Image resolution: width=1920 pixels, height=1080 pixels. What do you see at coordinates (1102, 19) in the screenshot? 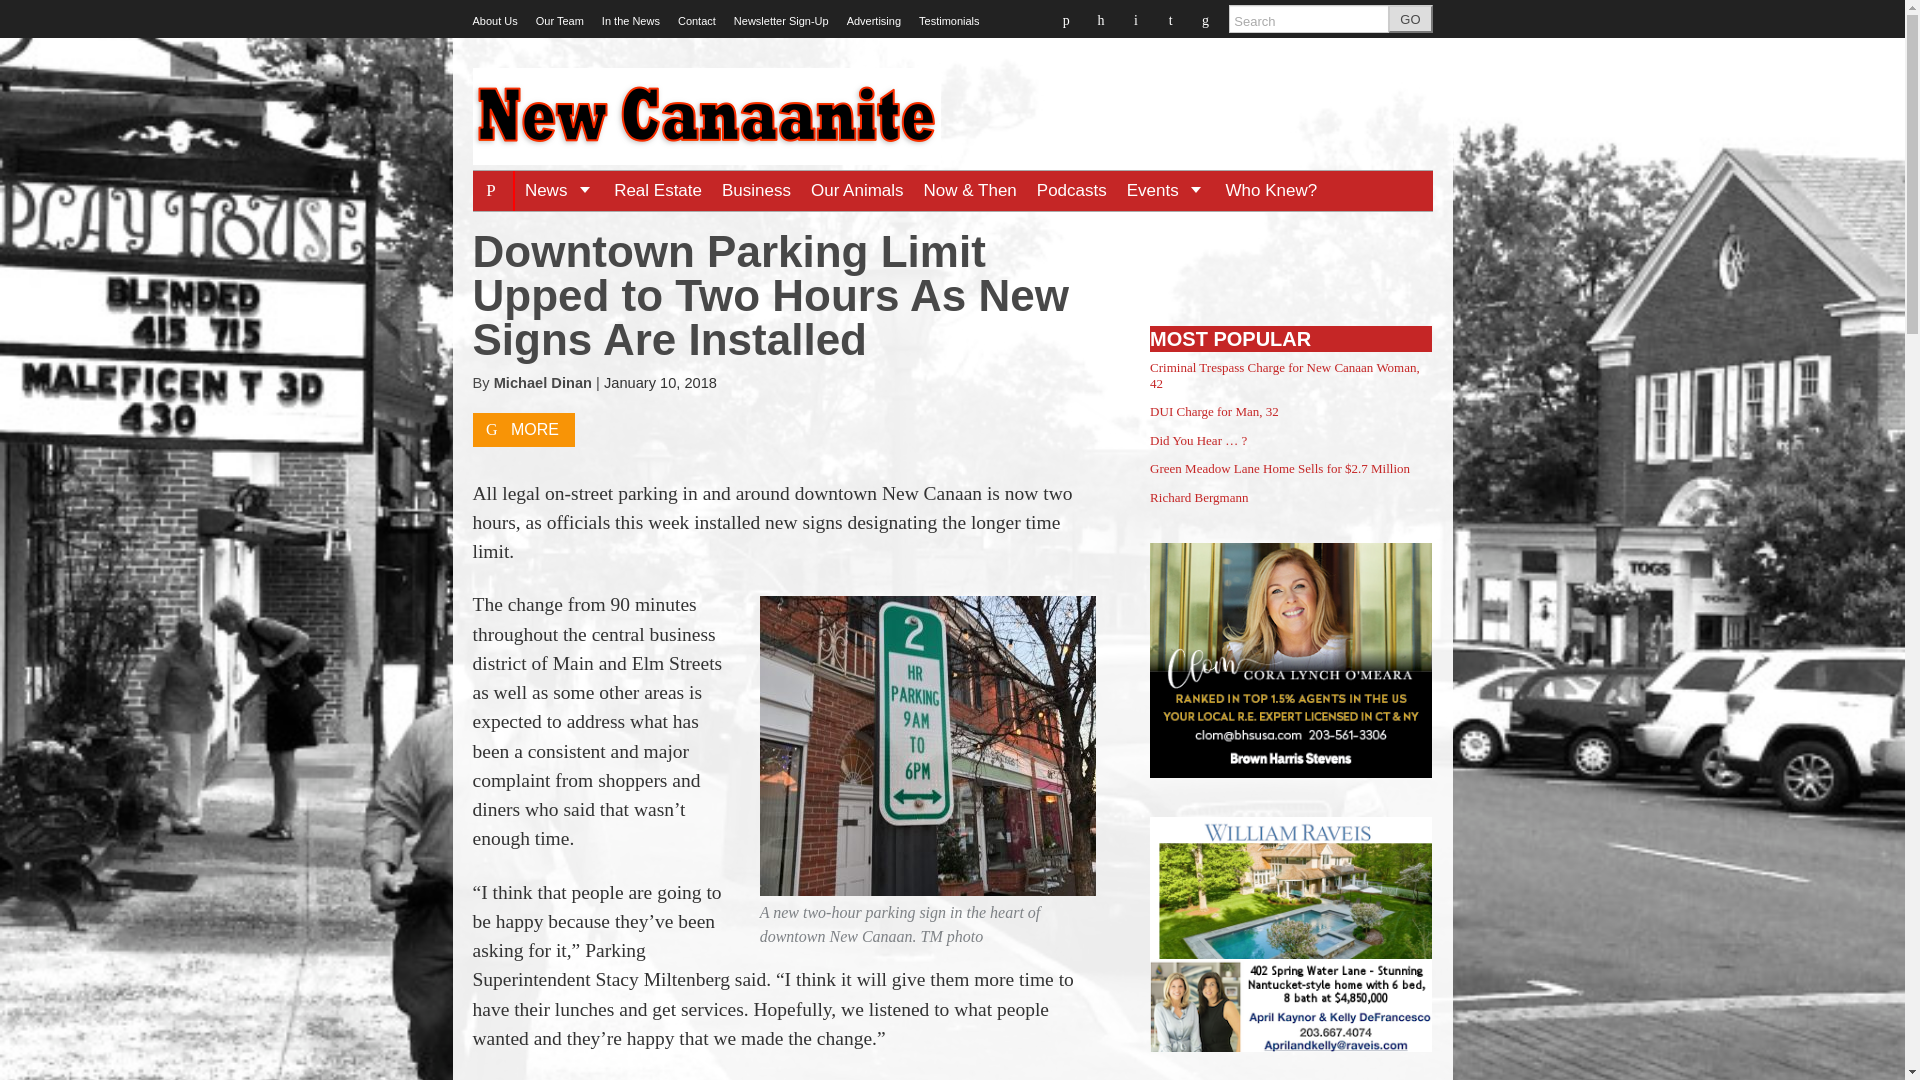
I see `Link to Twitter Page` at bounding box center [1102, 19].